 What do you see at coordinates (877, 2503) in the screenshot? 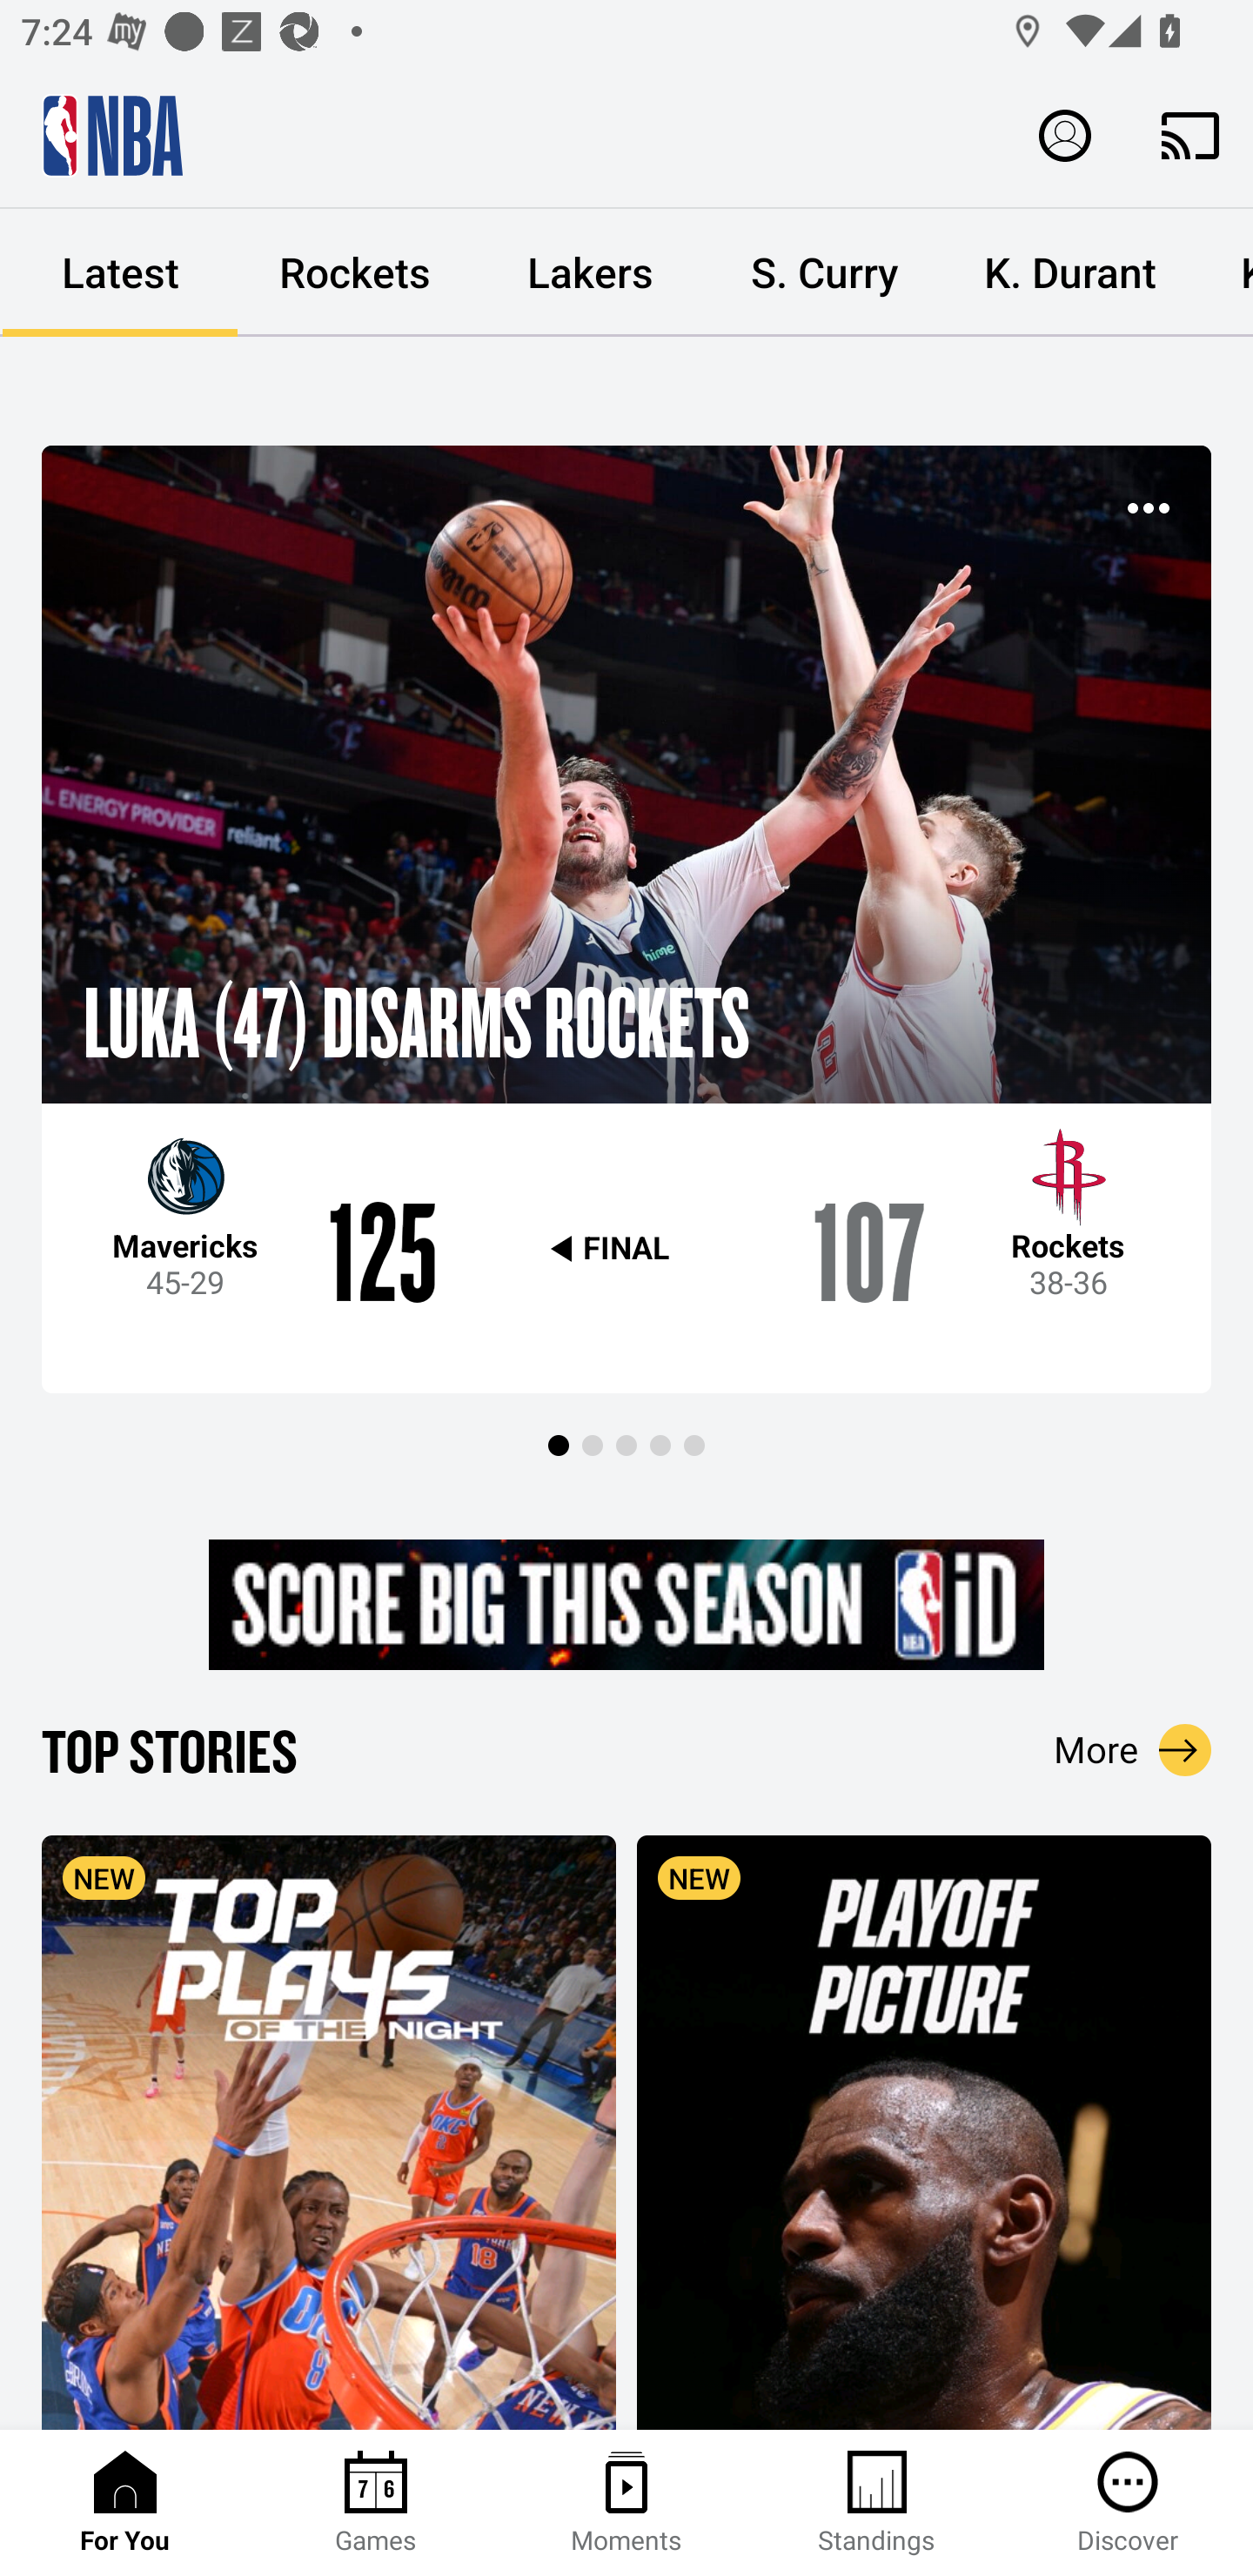
I see `Standings` at bounding box center [877, 2503].